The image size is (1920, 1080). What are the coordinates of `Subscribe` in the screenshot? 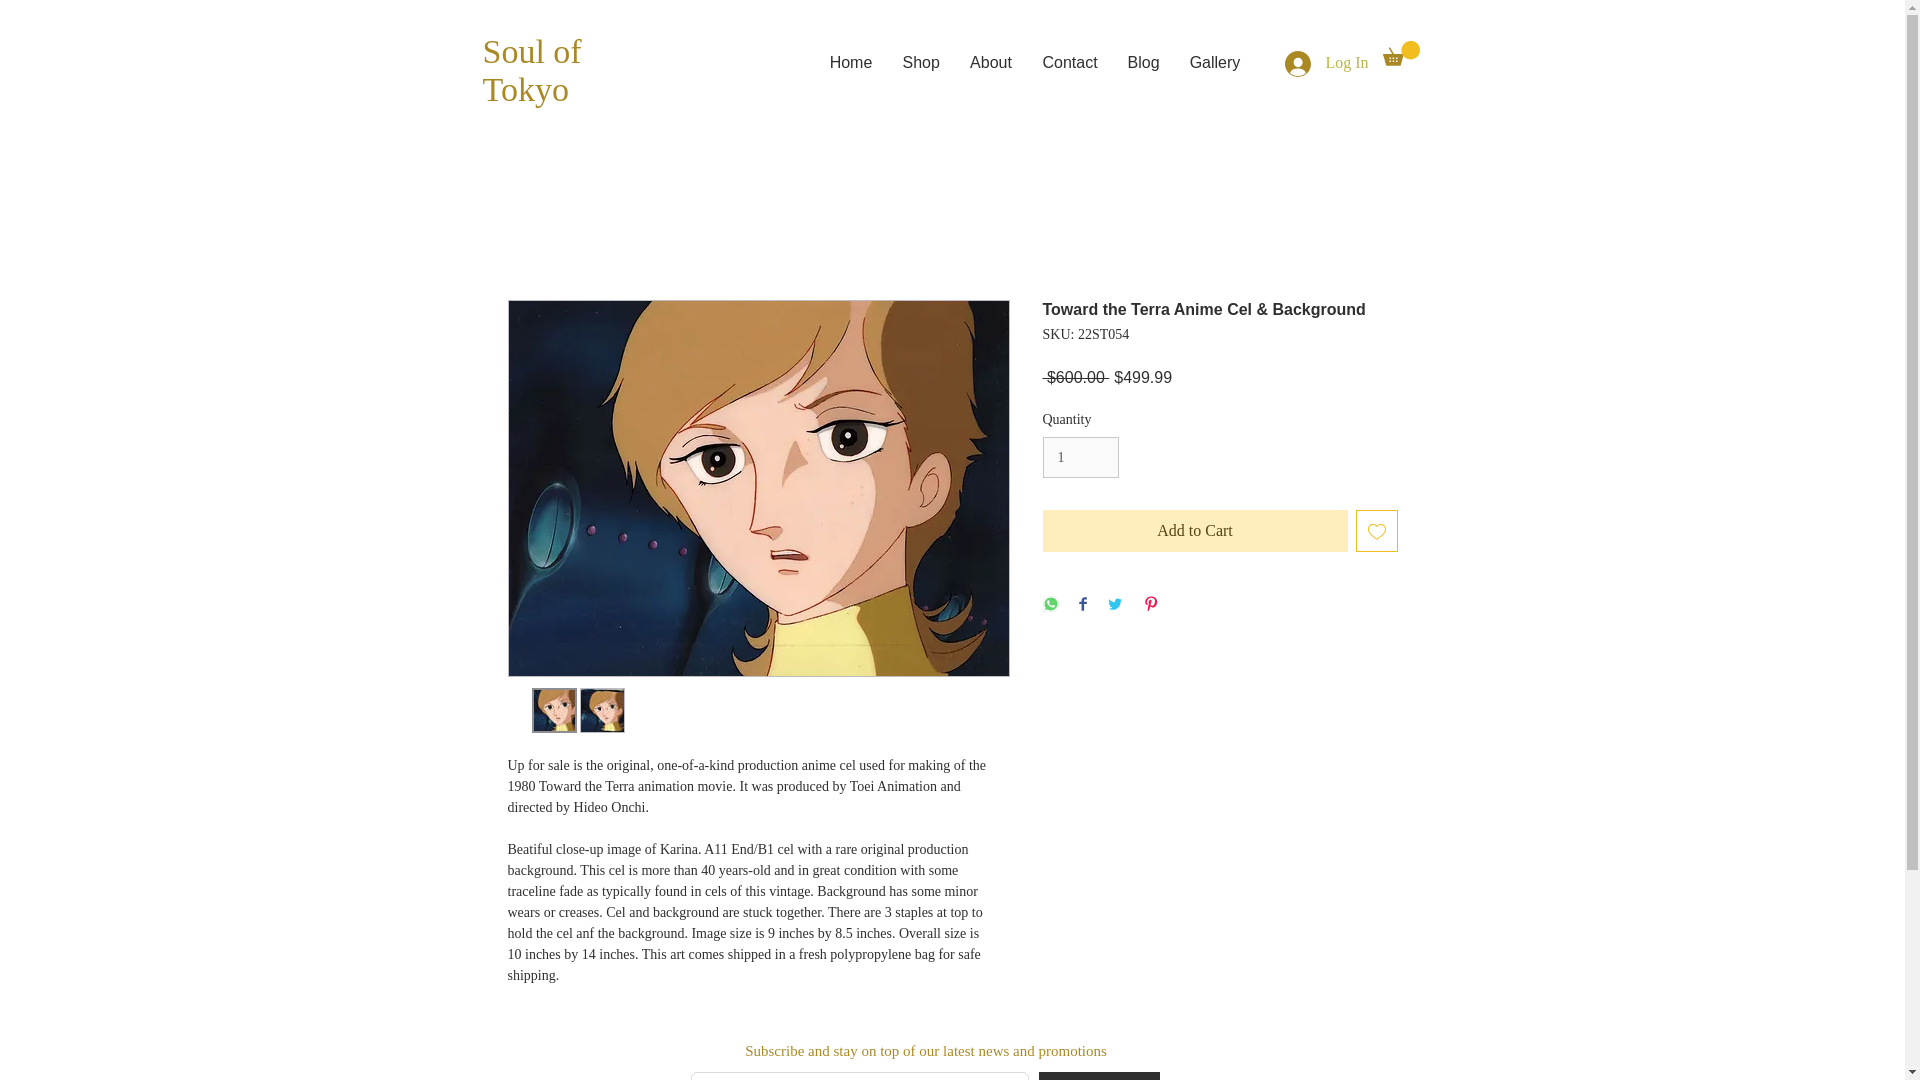 It's located at (1098, 1076).